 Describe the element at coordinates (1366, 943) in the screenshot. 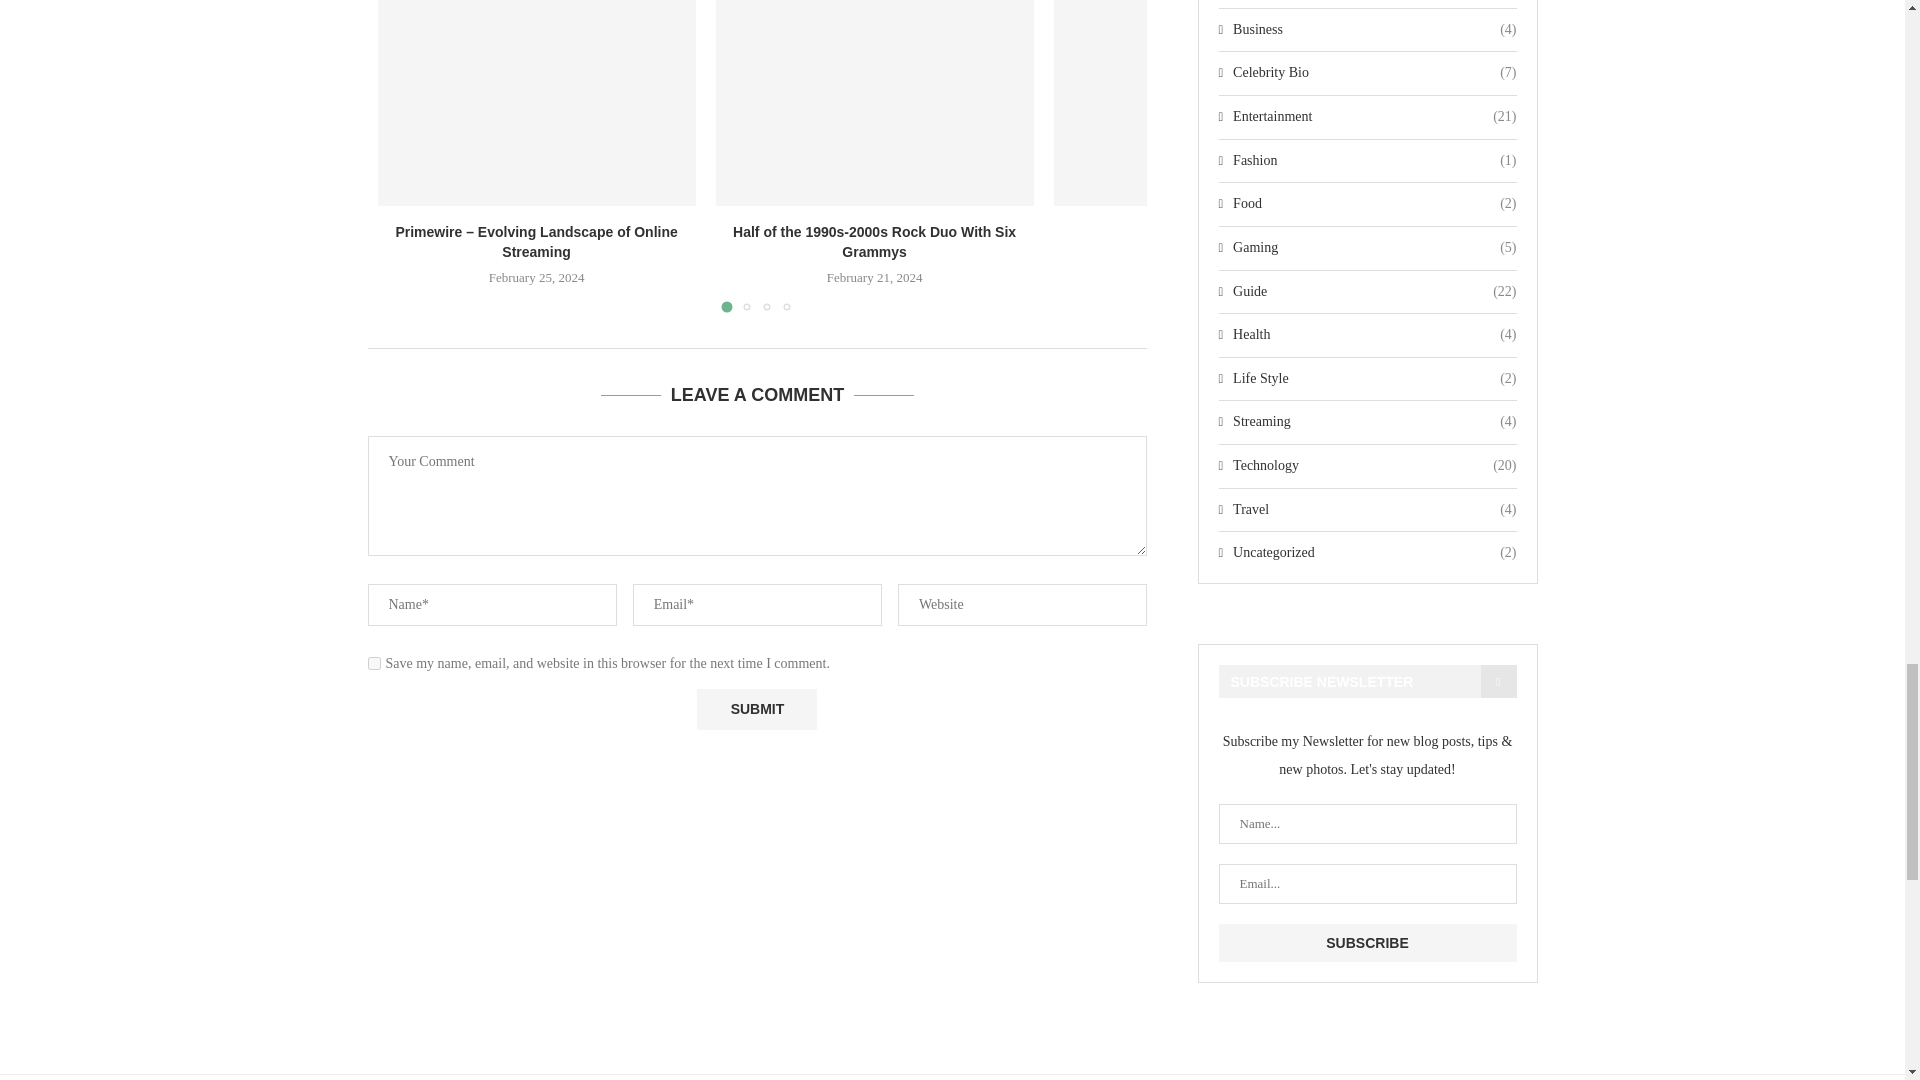

I see `Subscribe` at that location.